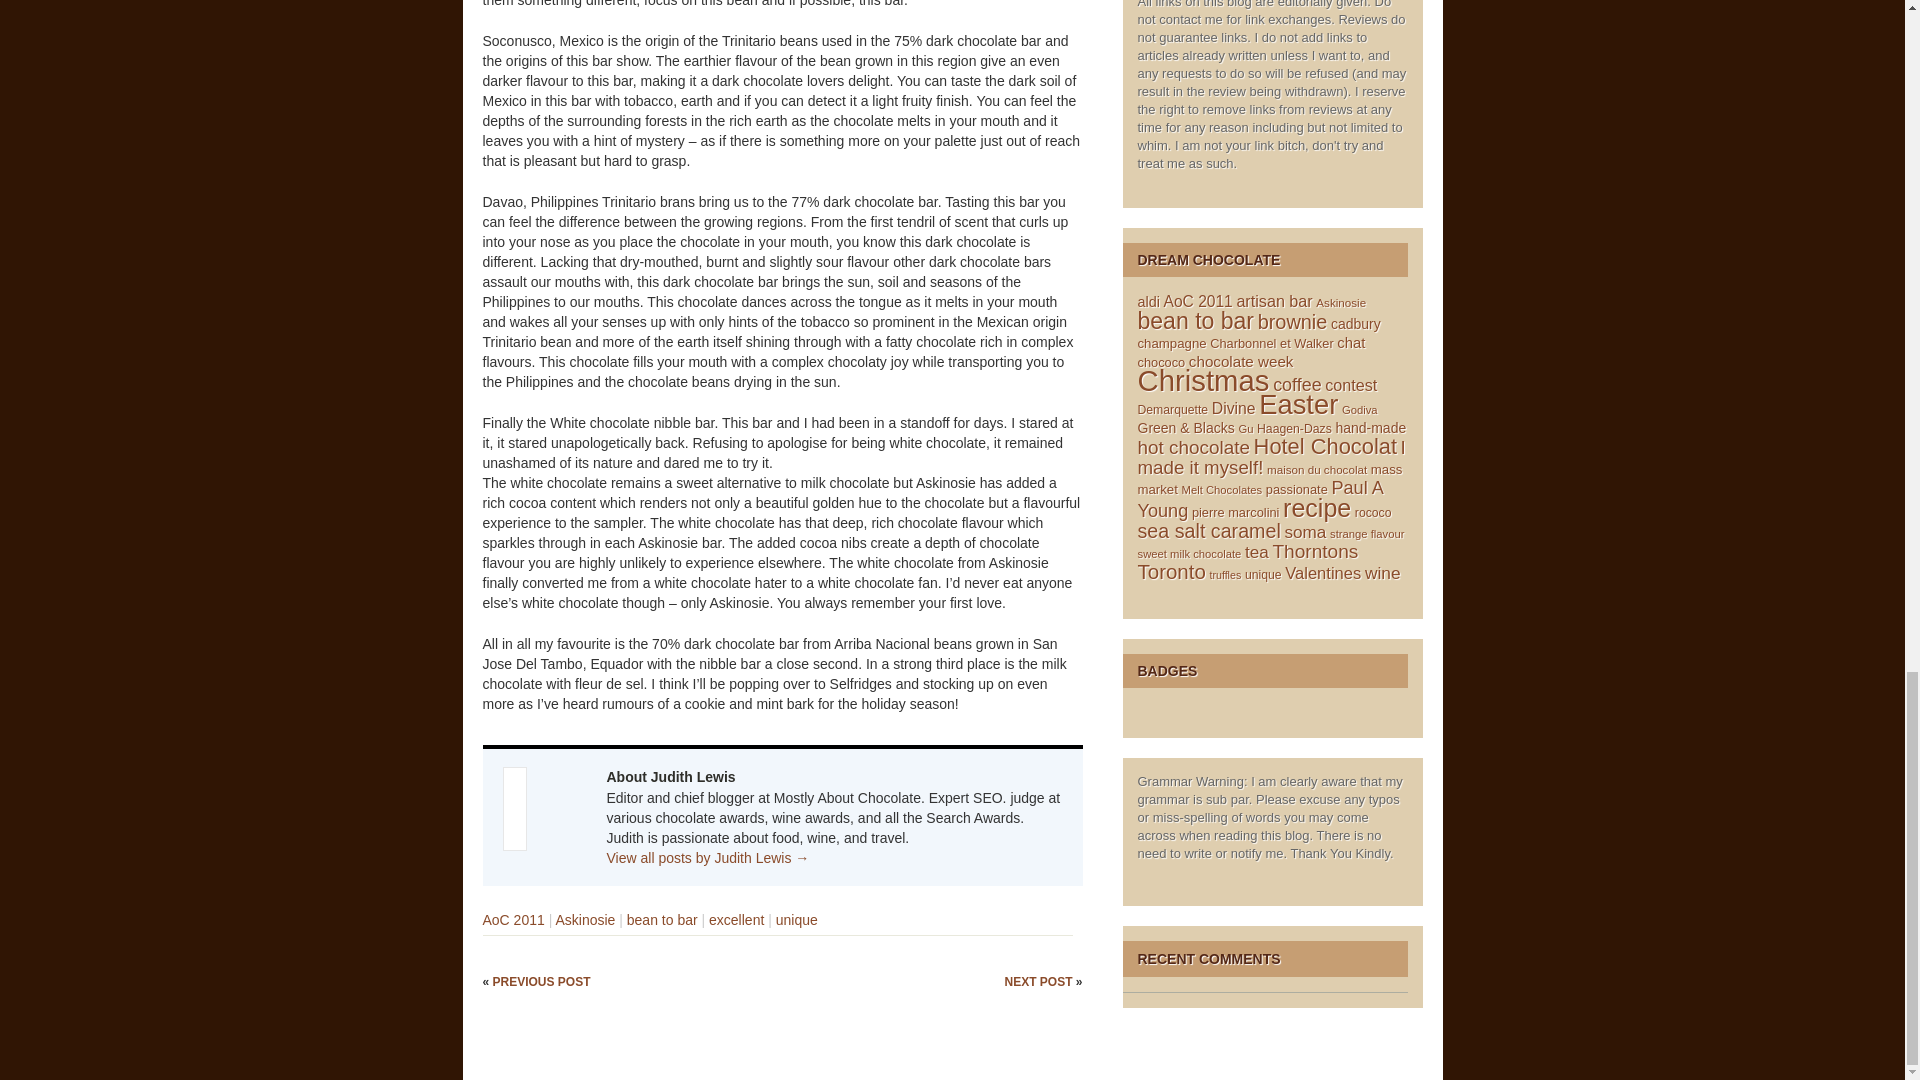 The height and width of the screenshot is (1080, 1920). What do you see at coordinates (736, 919) in the screenshot?
I see `excellent` at bounding box center [736, 919].